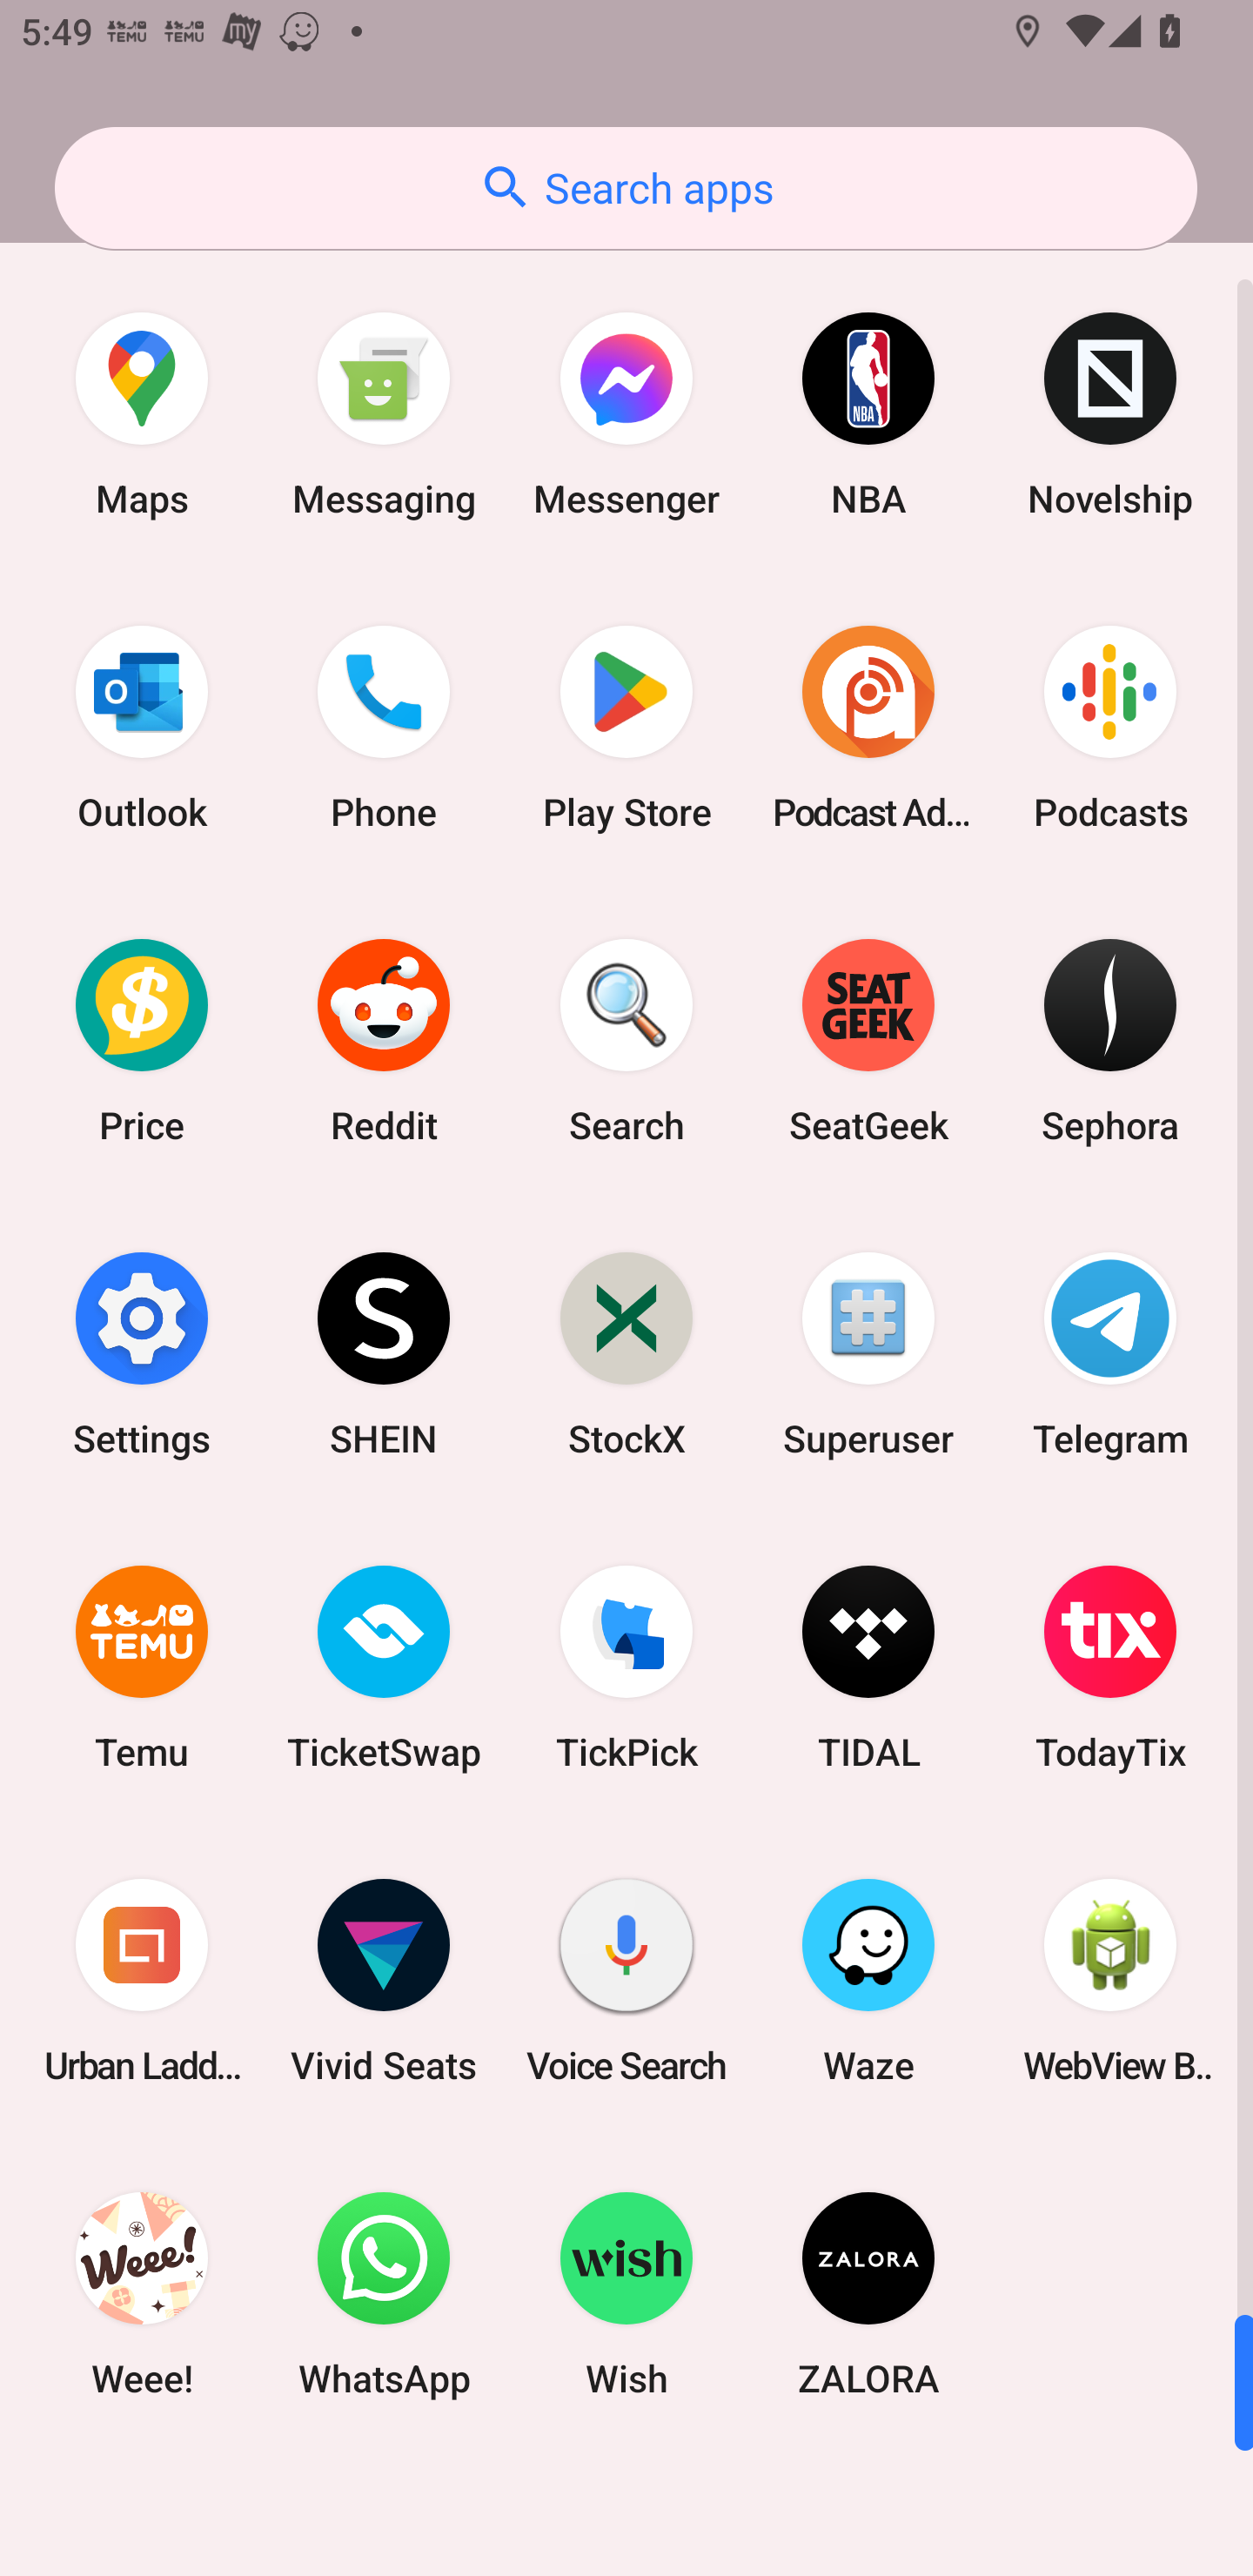 This screenshot has width=1253, height=2576. I want to click on Telegram, so click(1110, 1353).